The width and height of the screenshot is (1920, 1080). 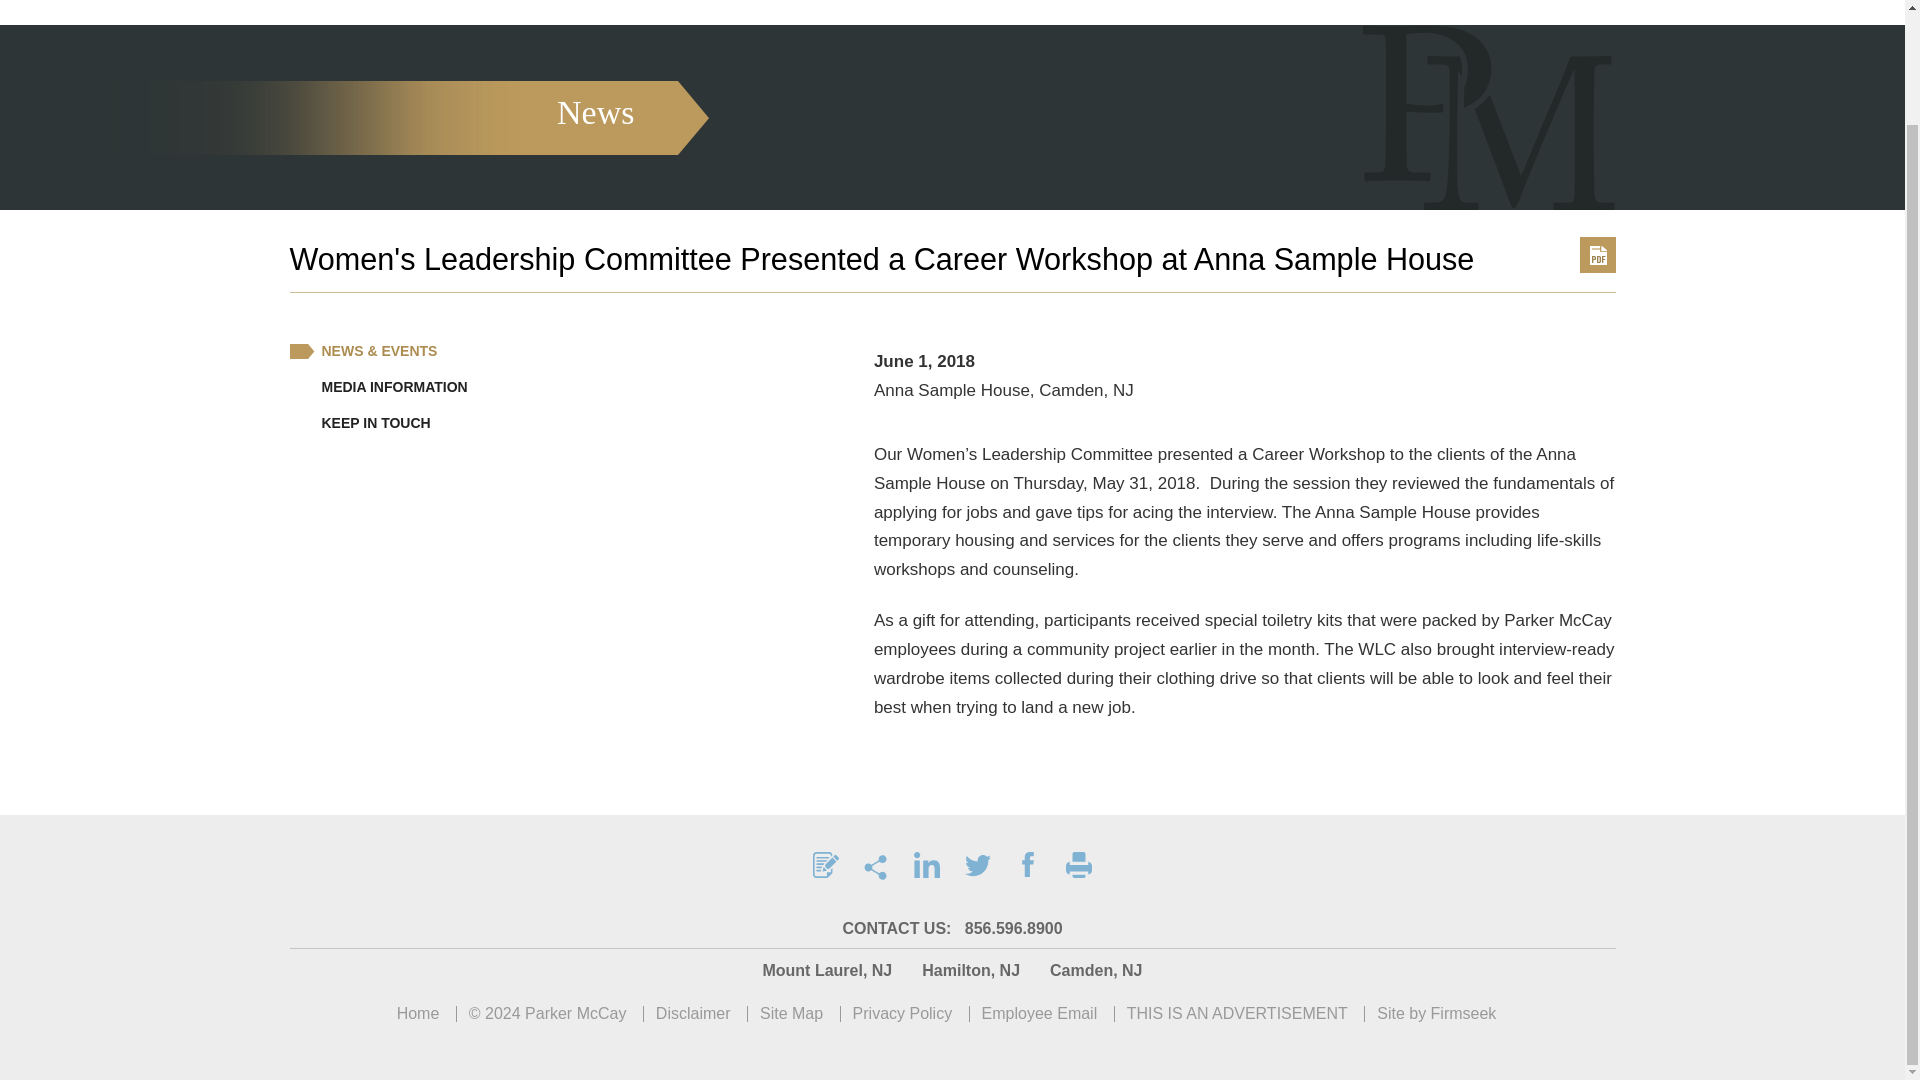 I want to click on Facebook, so click(x=1028, y=864).